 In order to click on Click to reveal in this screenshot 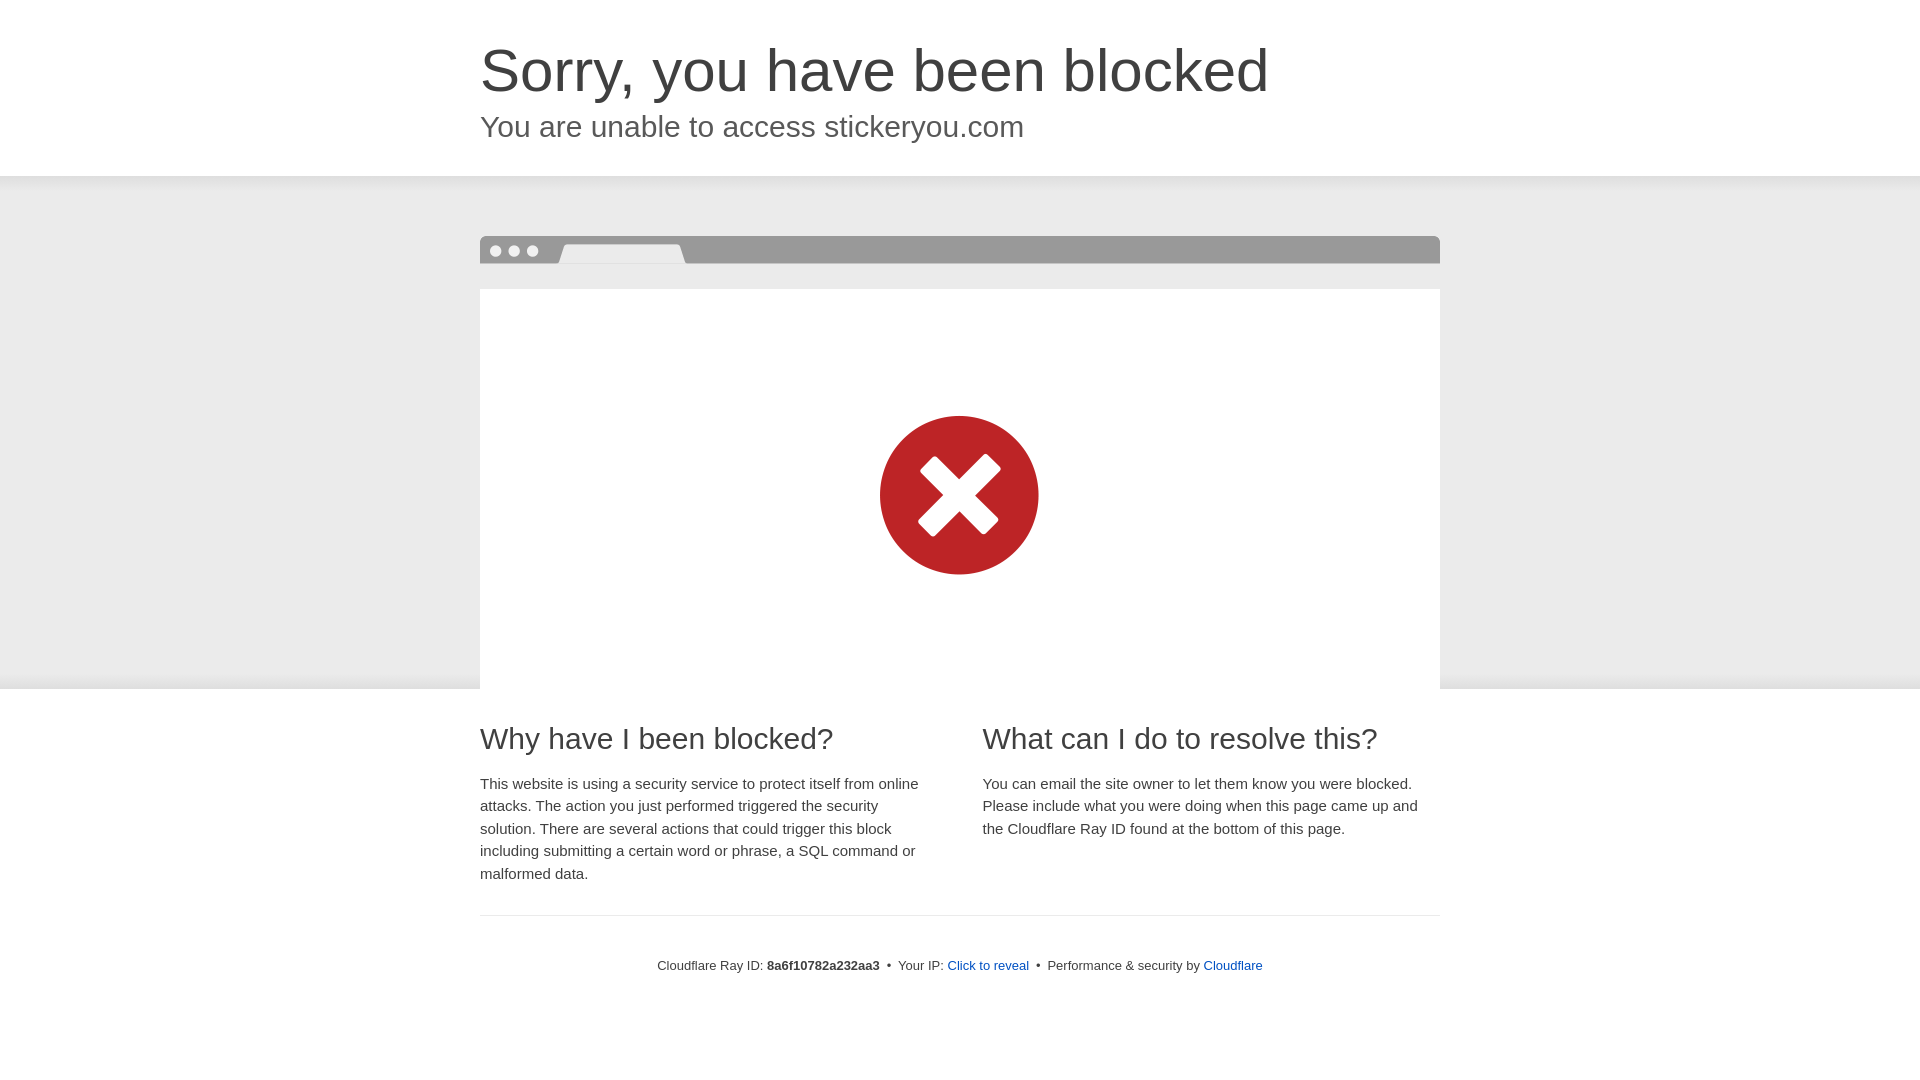, I will do `click(988, 966)`.